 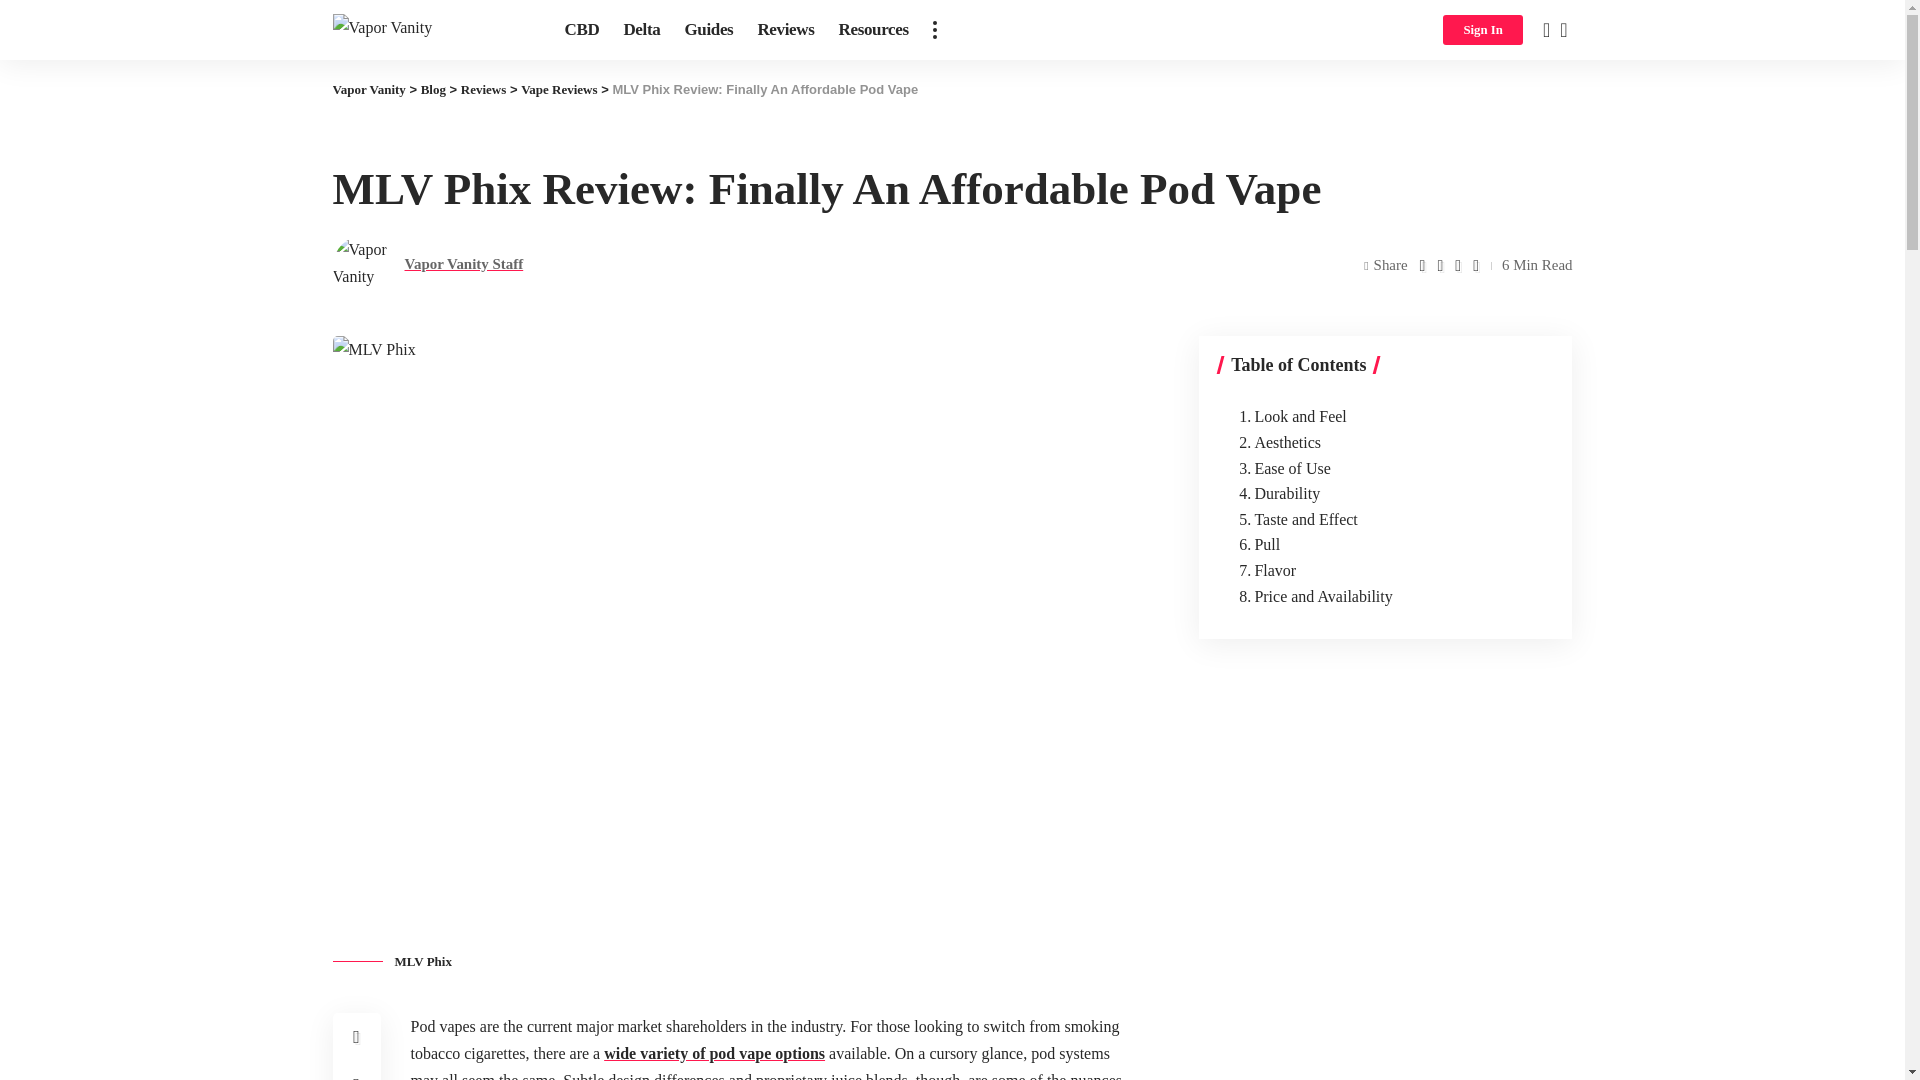 What do you see at coordinates (641, 30) in the screenshot?
I see `Delta` at bounding box center [641, 30].